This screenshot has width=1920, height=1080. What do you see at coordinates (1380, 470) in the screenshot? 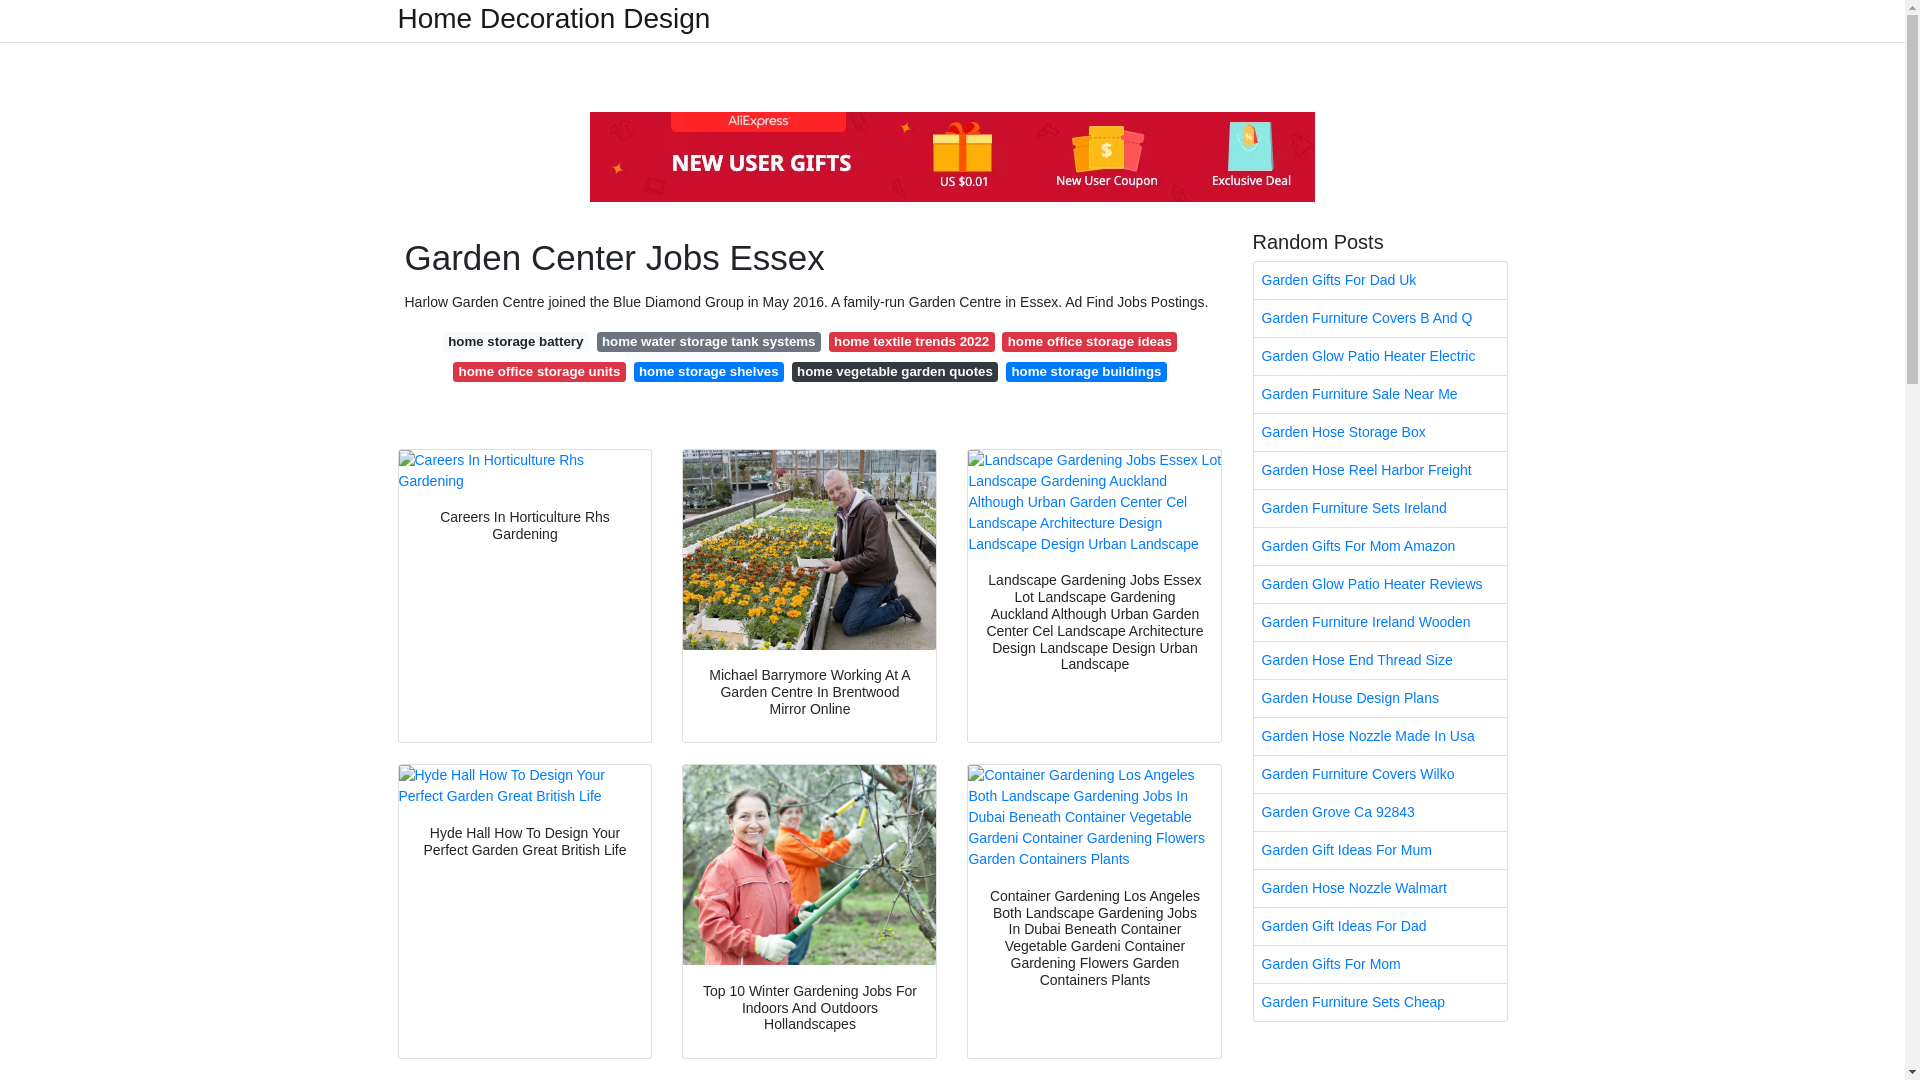
I see `Garden Hose Reel Harbor Freight` at bounding box center [1380, 470].